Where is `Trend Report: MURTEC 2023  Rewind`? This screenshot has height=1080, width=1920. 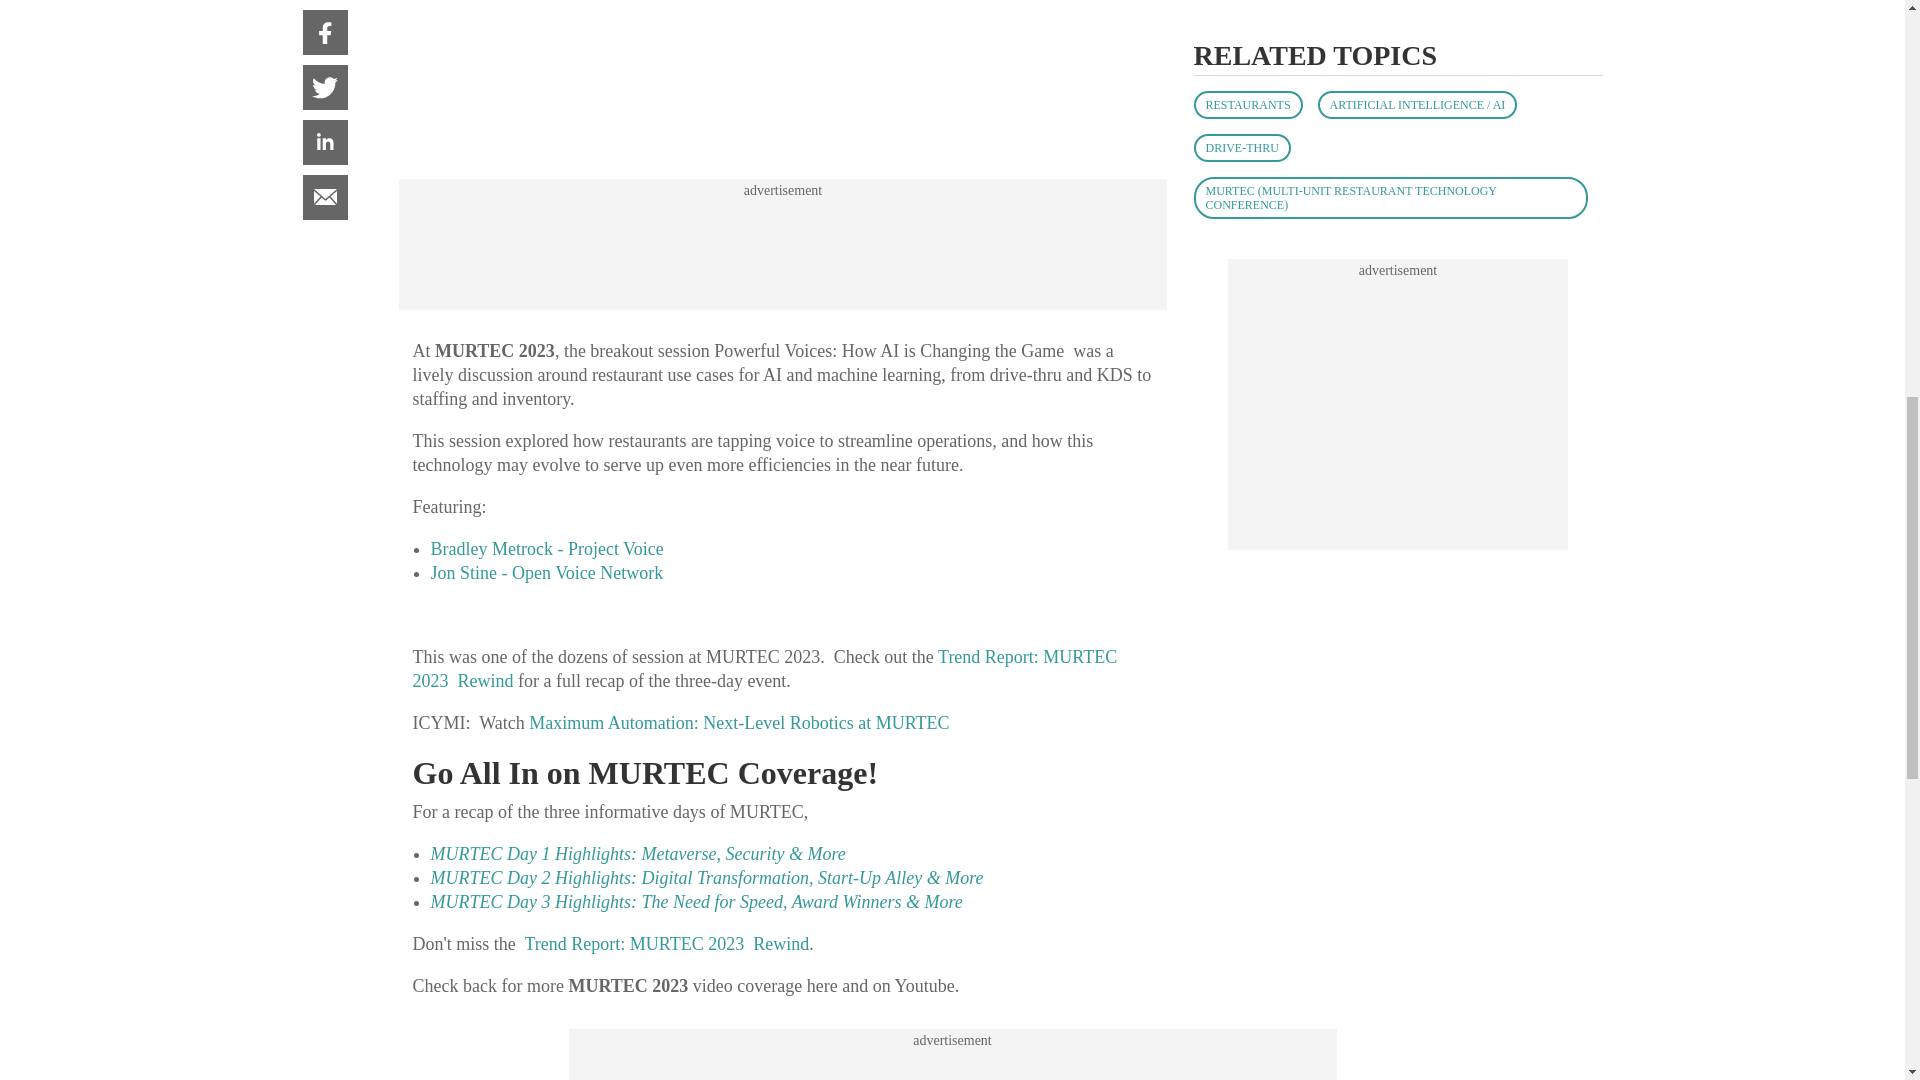 Trend Report: MURTEC 2023  Rewind is located at coordinates (666, 944).